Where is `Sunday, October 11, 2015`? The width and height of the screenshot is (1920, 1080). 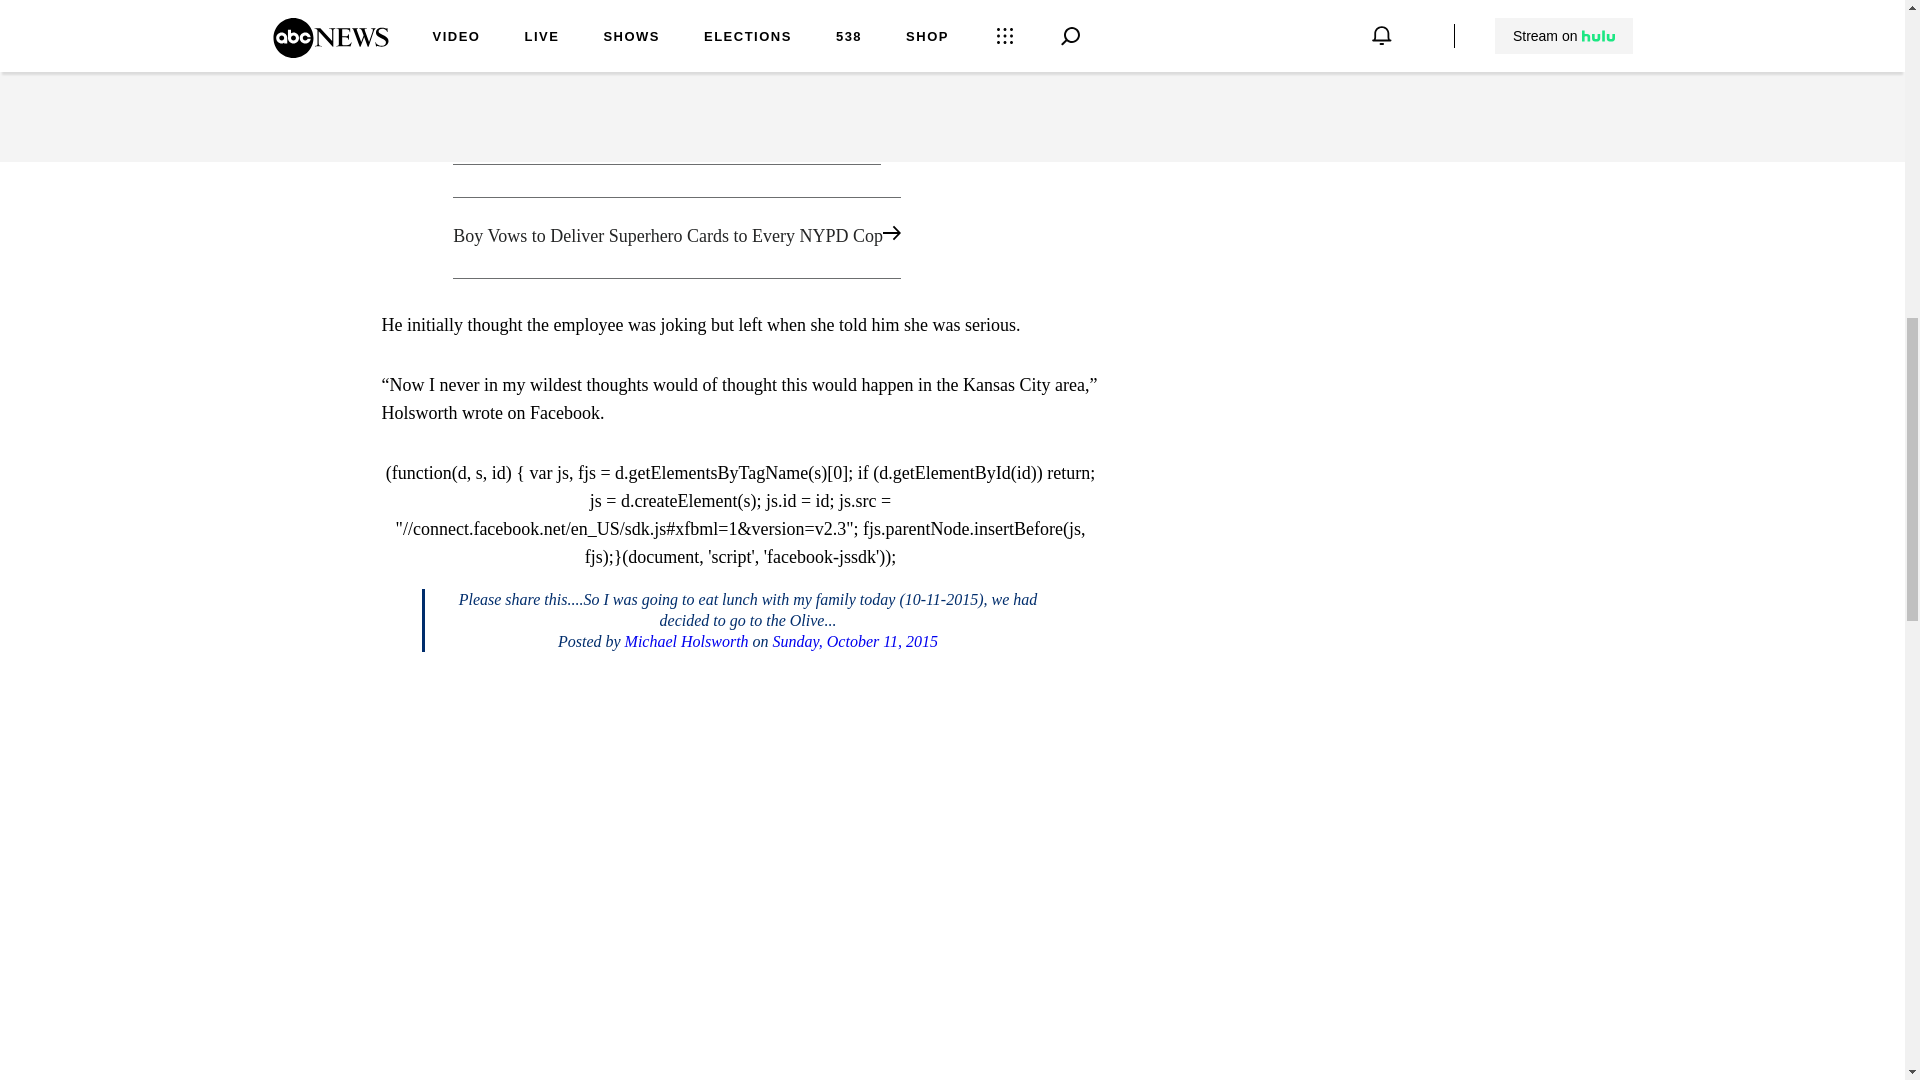 Sunday, October 11, 2015 is located at coordinates (856, 641).